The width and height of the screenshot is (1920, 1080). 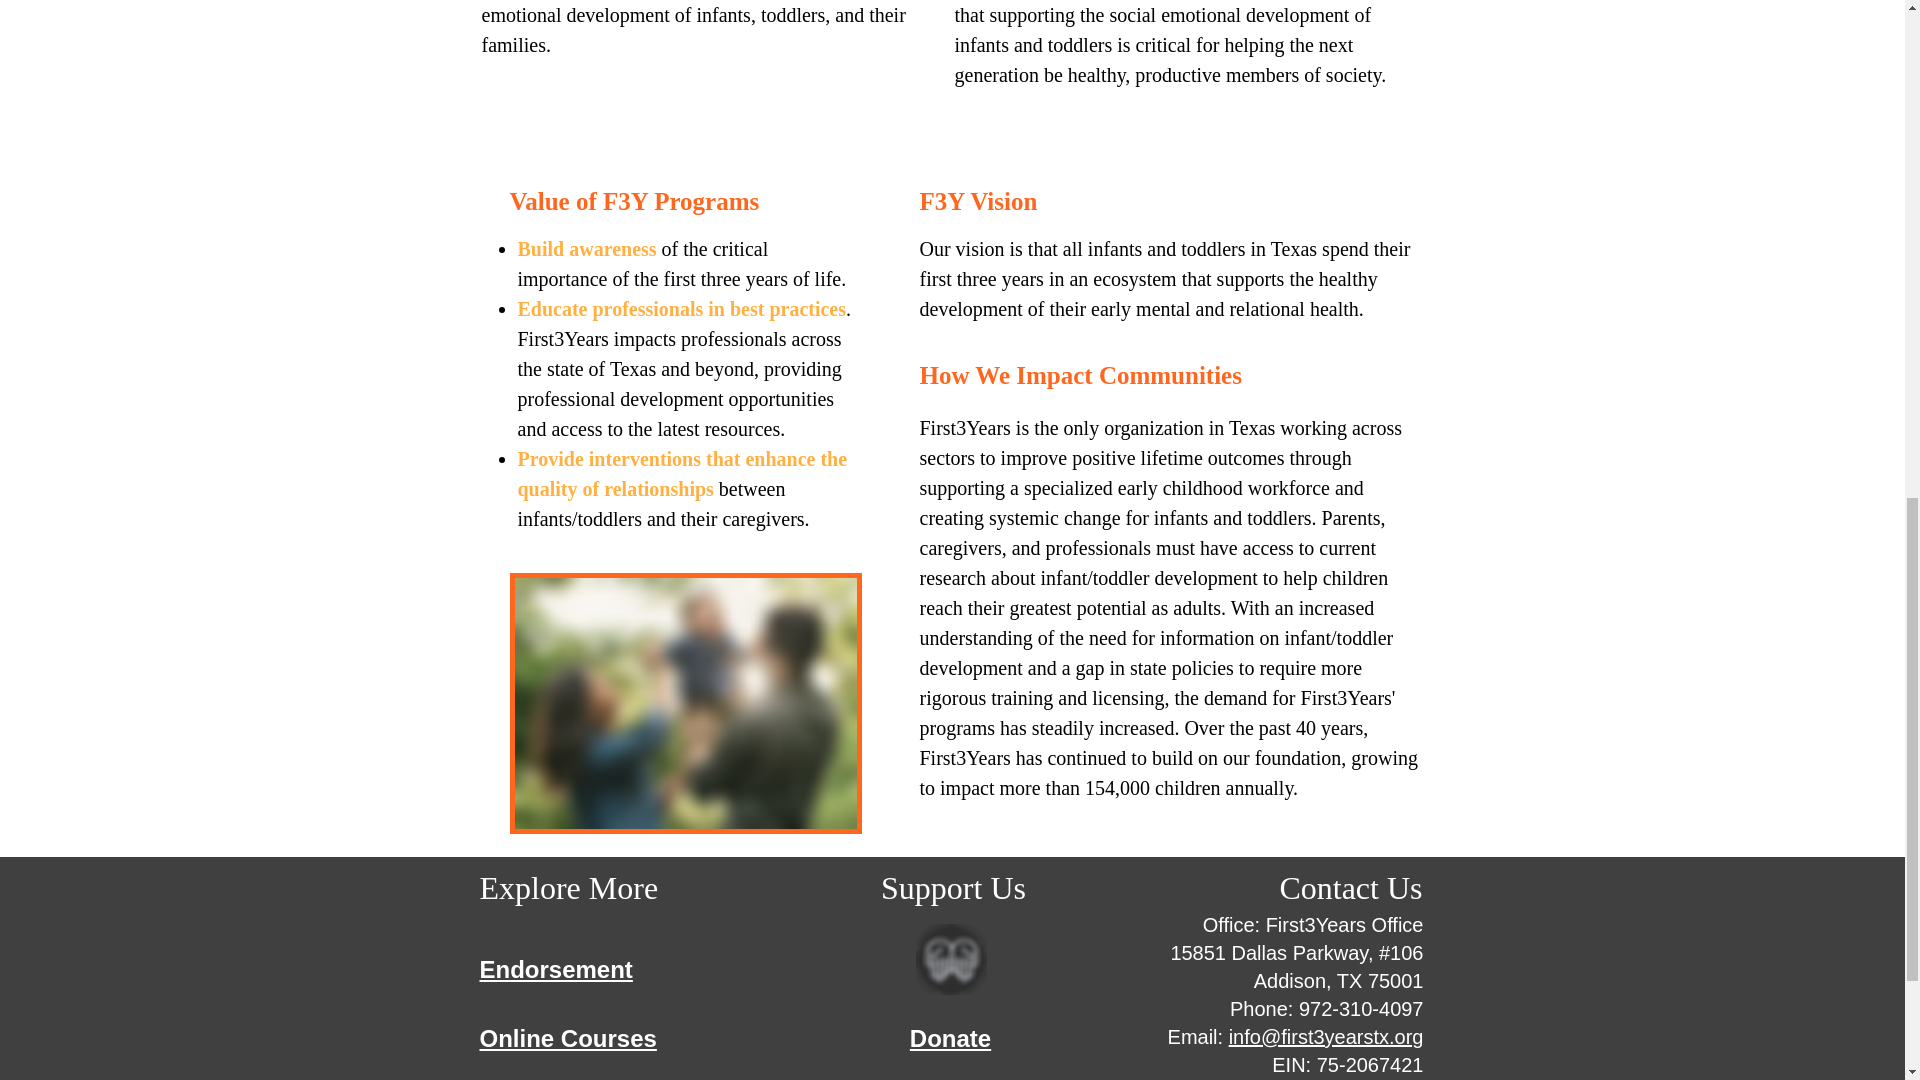 I want to click on Online Courses, so click(x=568, y=1038).